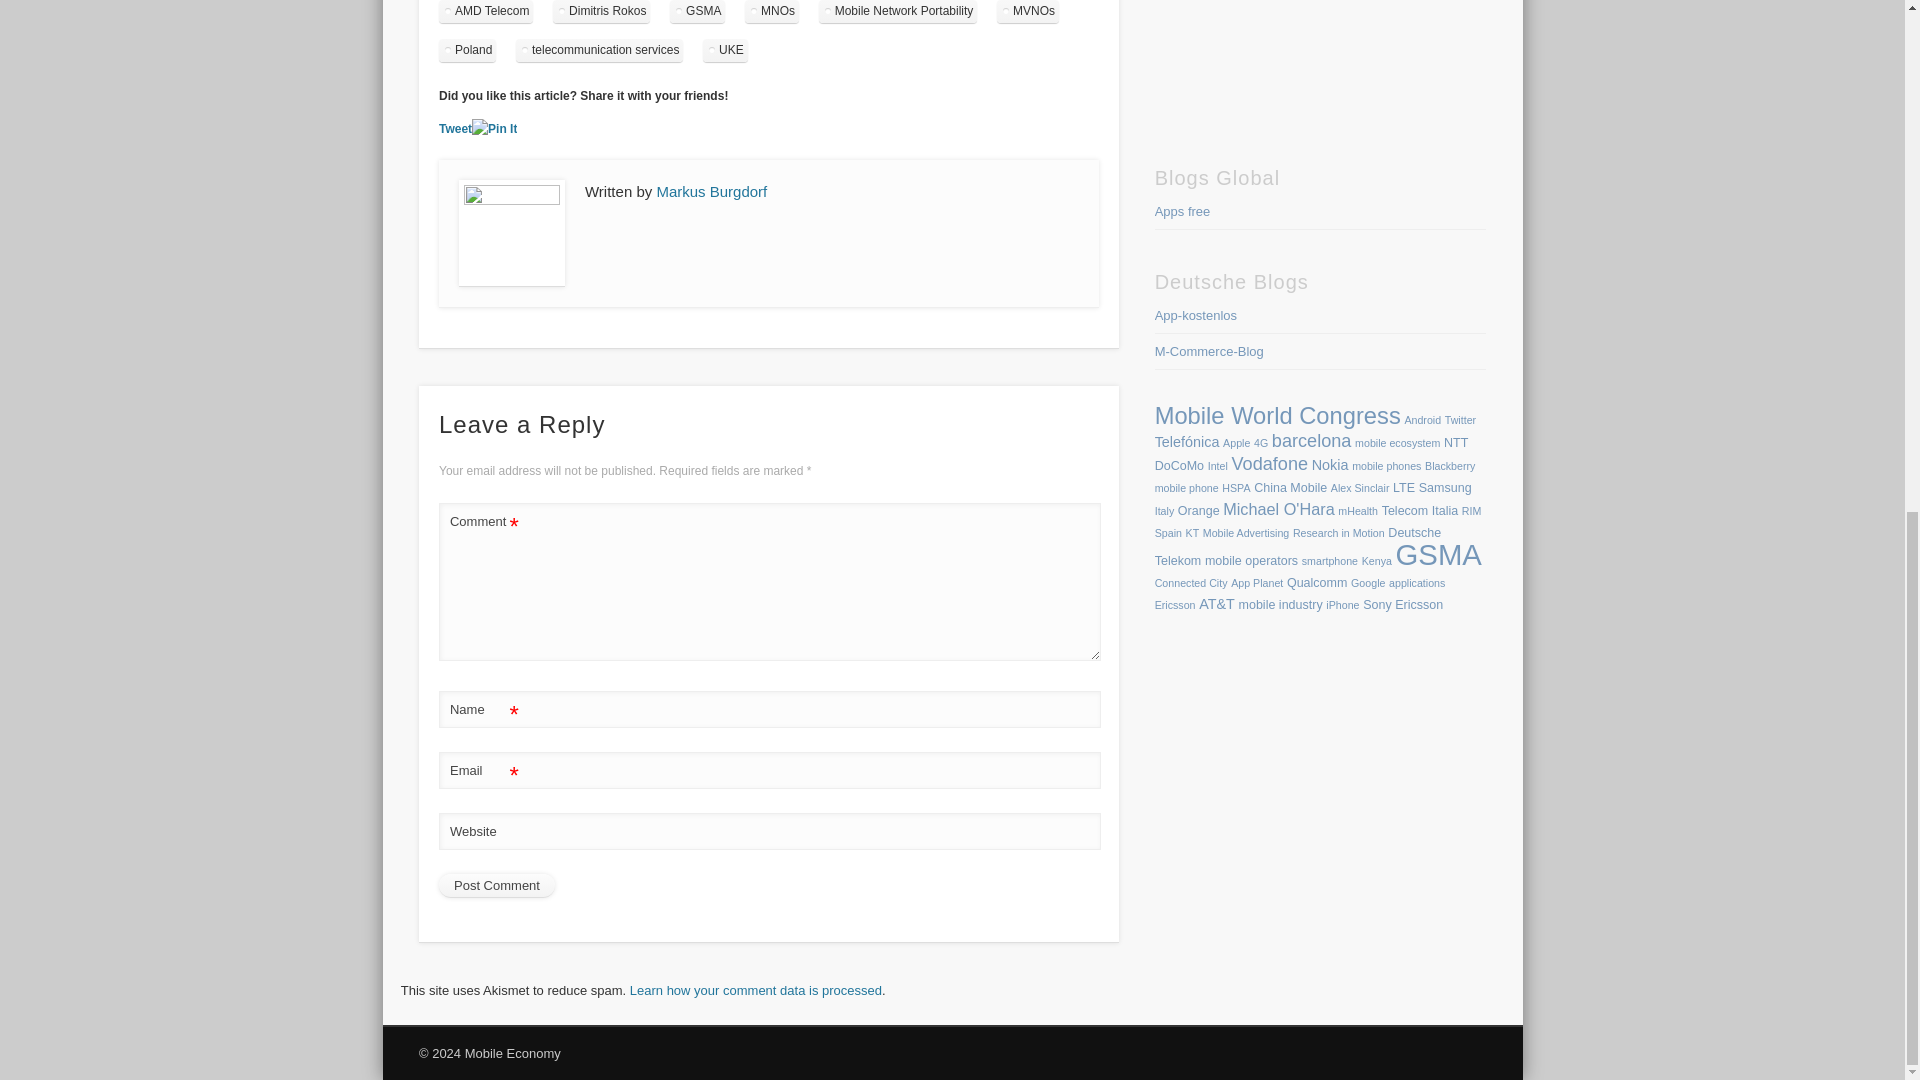 This screenshot has height=1080, width=1920. I want to click on Learn how your comment data is processed, so click(755, 990).